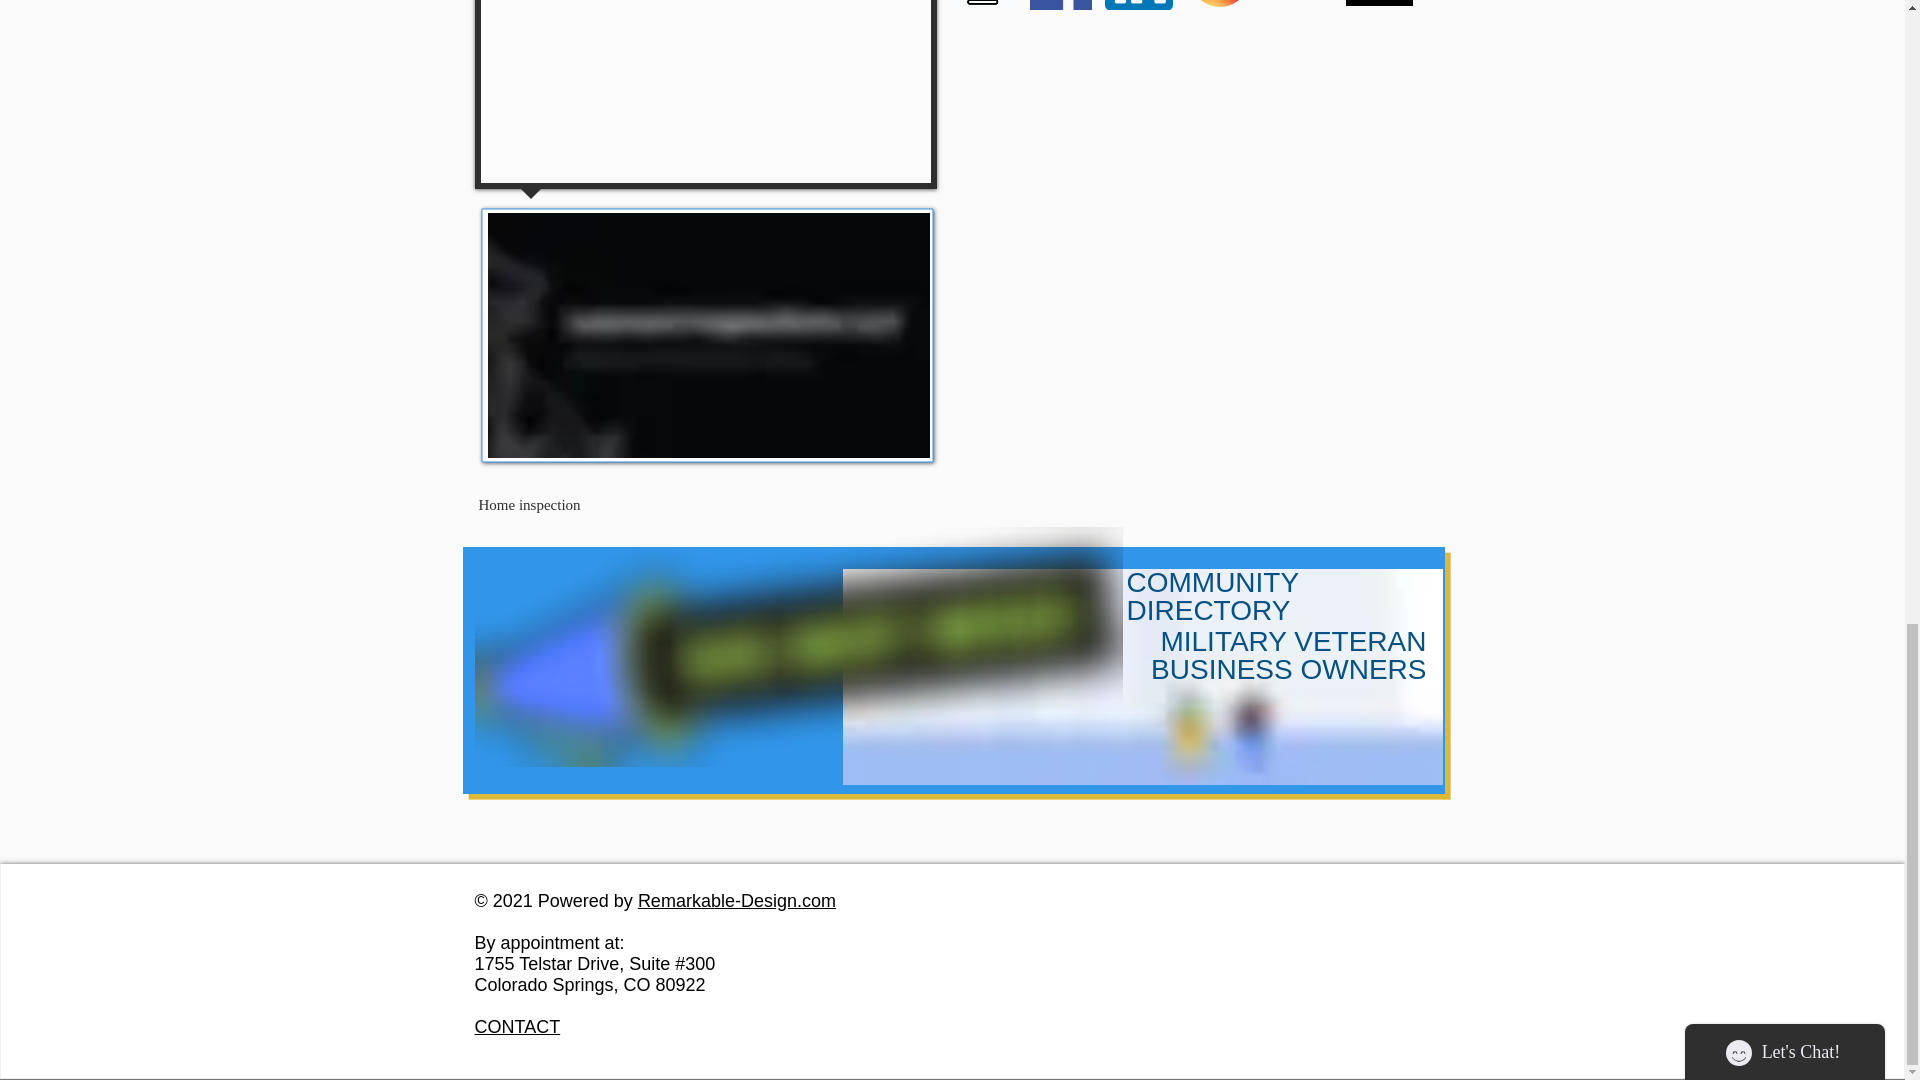 This screenshot has width=1920, height=1080. Describe the element at coordinates (517, 1026) in the screenshot. I see `CONTACT` at that location.